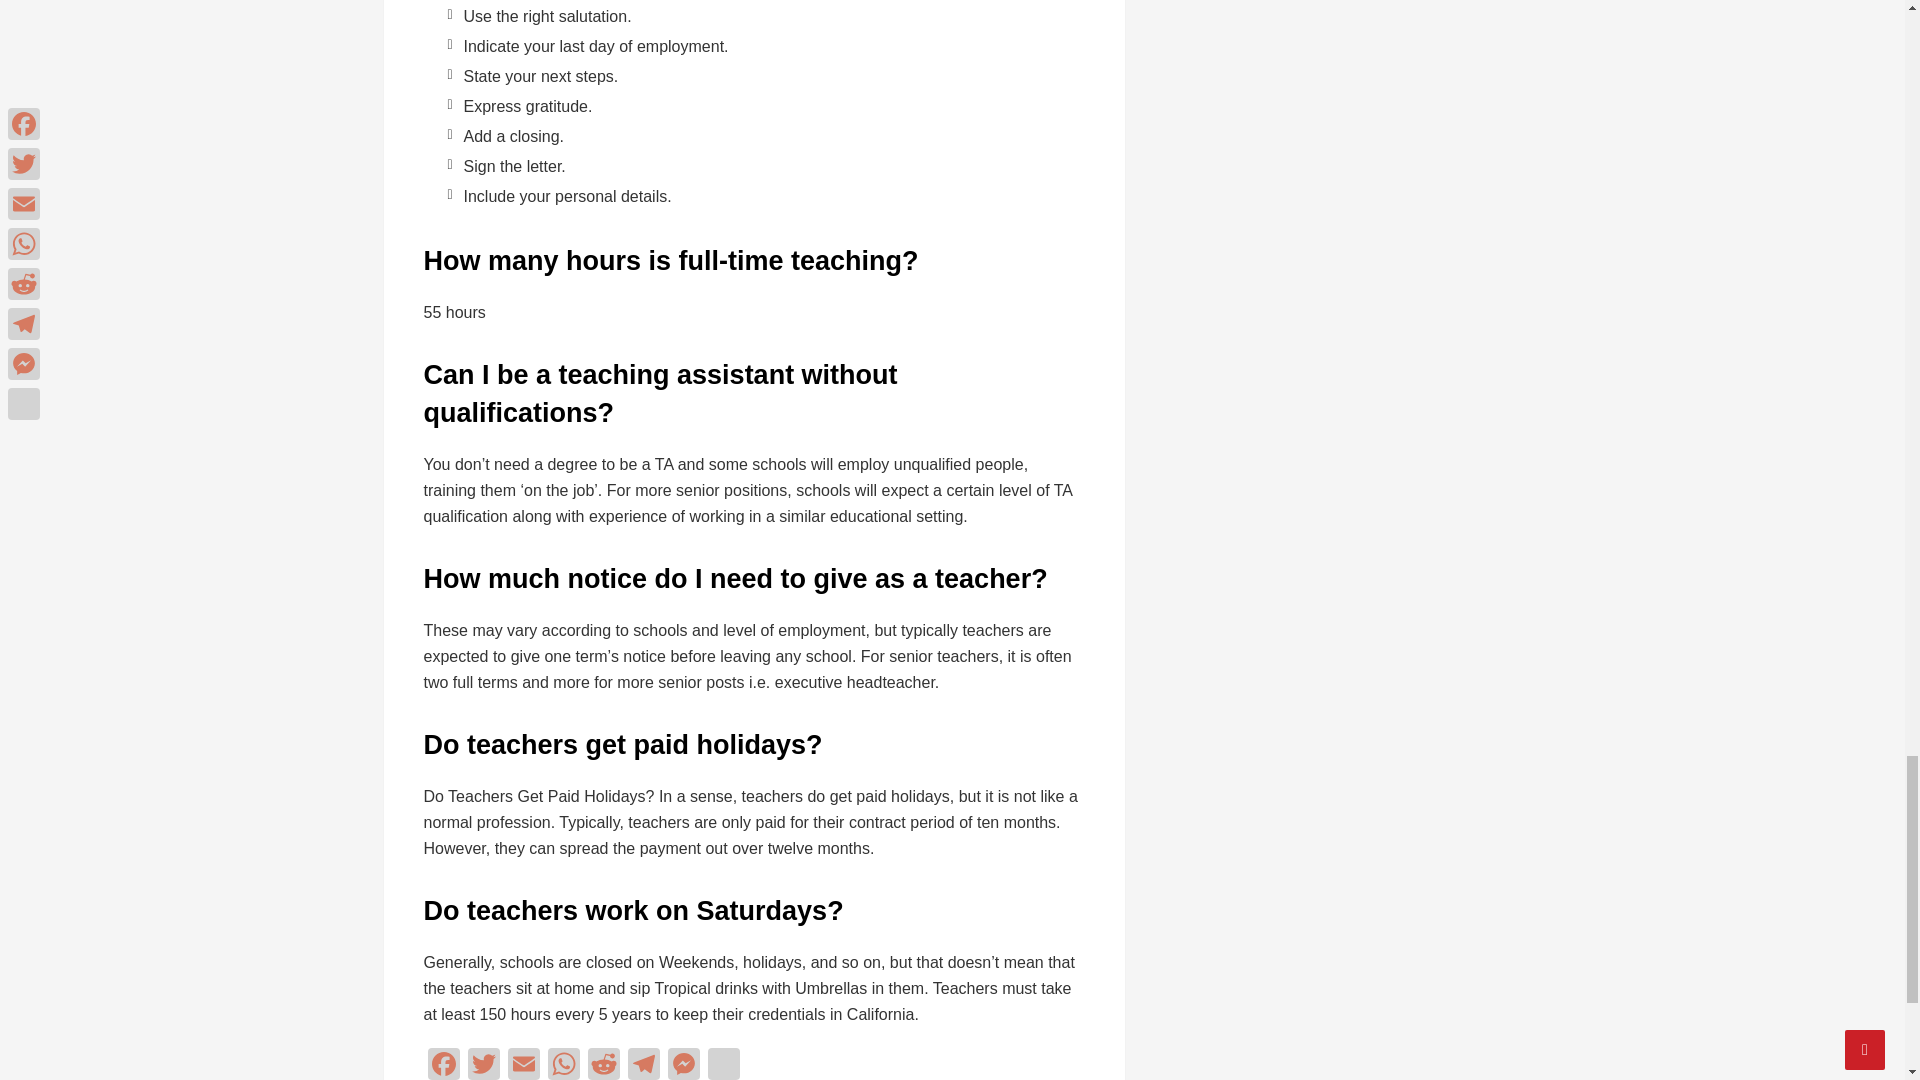  Describe the element at coordinates (684, 1064) in the screenshot. I see `Messenger` at that location.